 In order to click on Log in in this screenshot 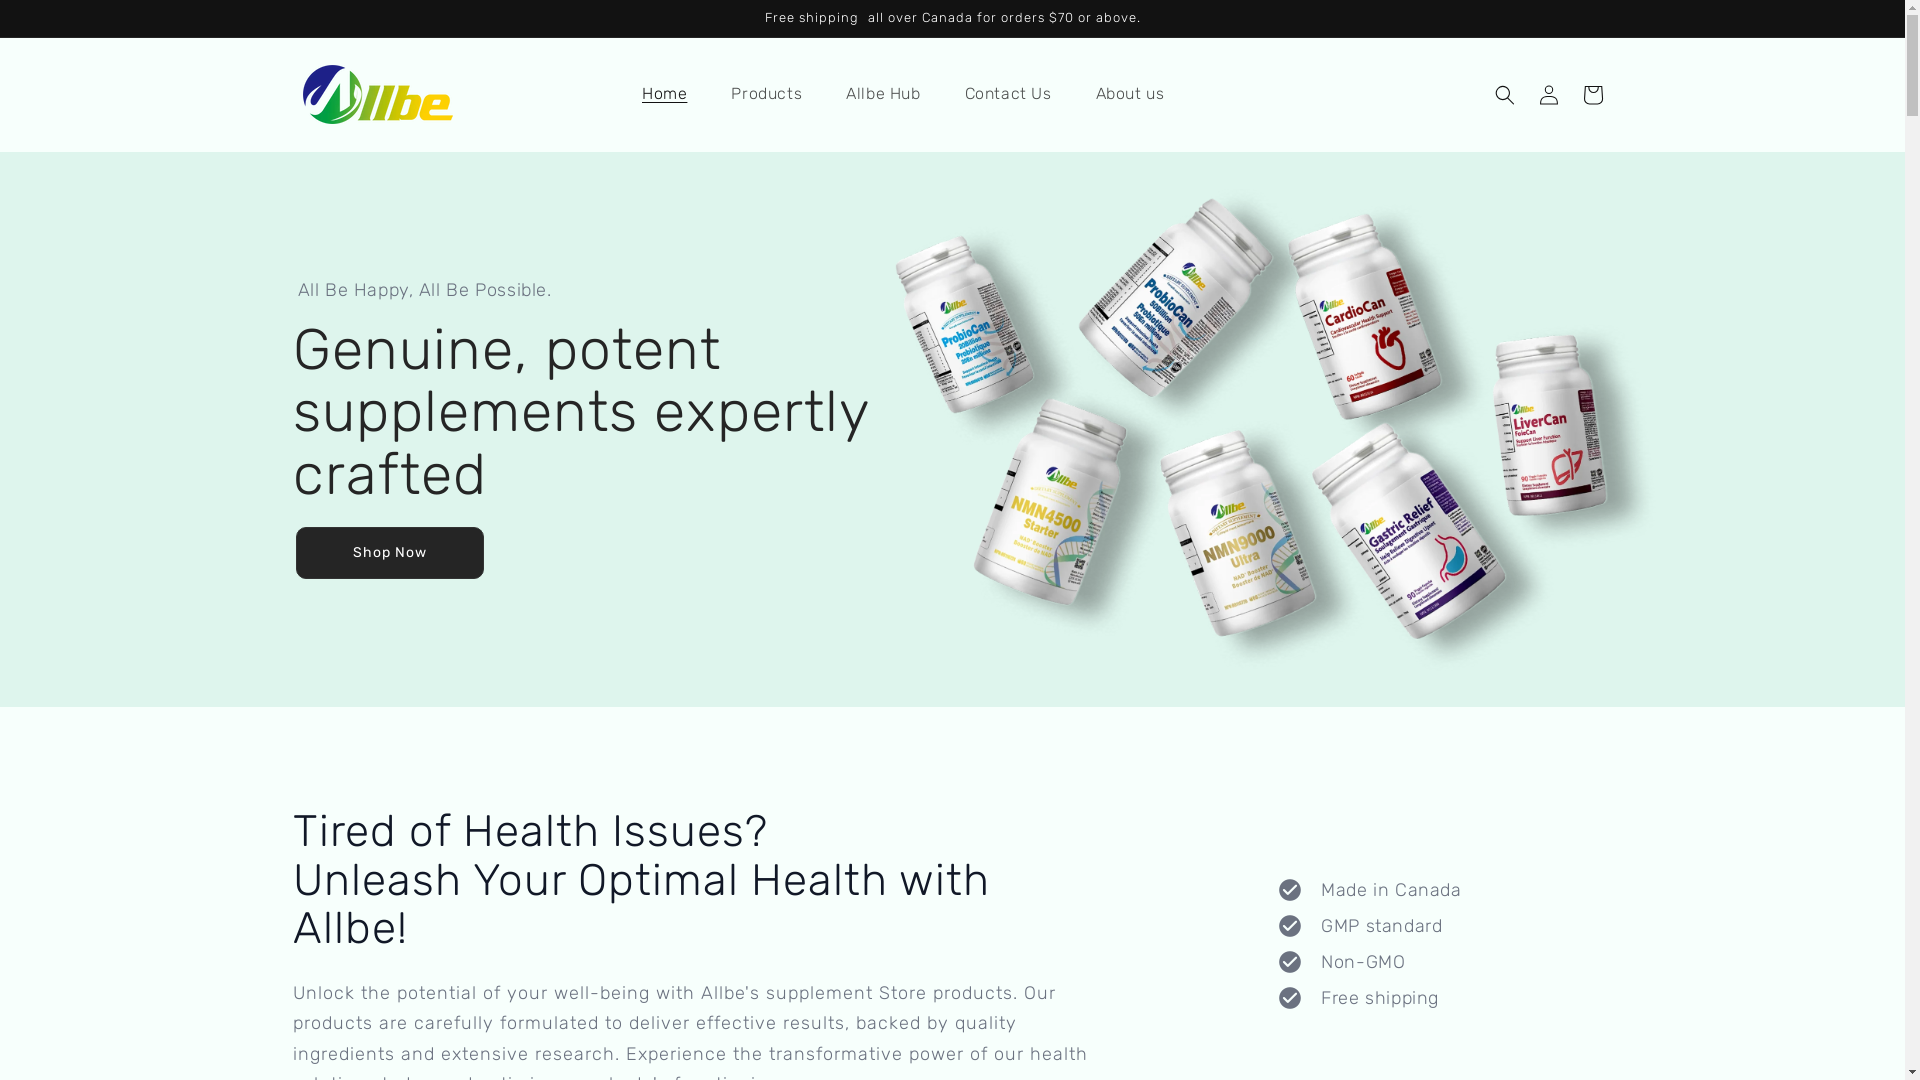, I will do `click(1548, 95)`.